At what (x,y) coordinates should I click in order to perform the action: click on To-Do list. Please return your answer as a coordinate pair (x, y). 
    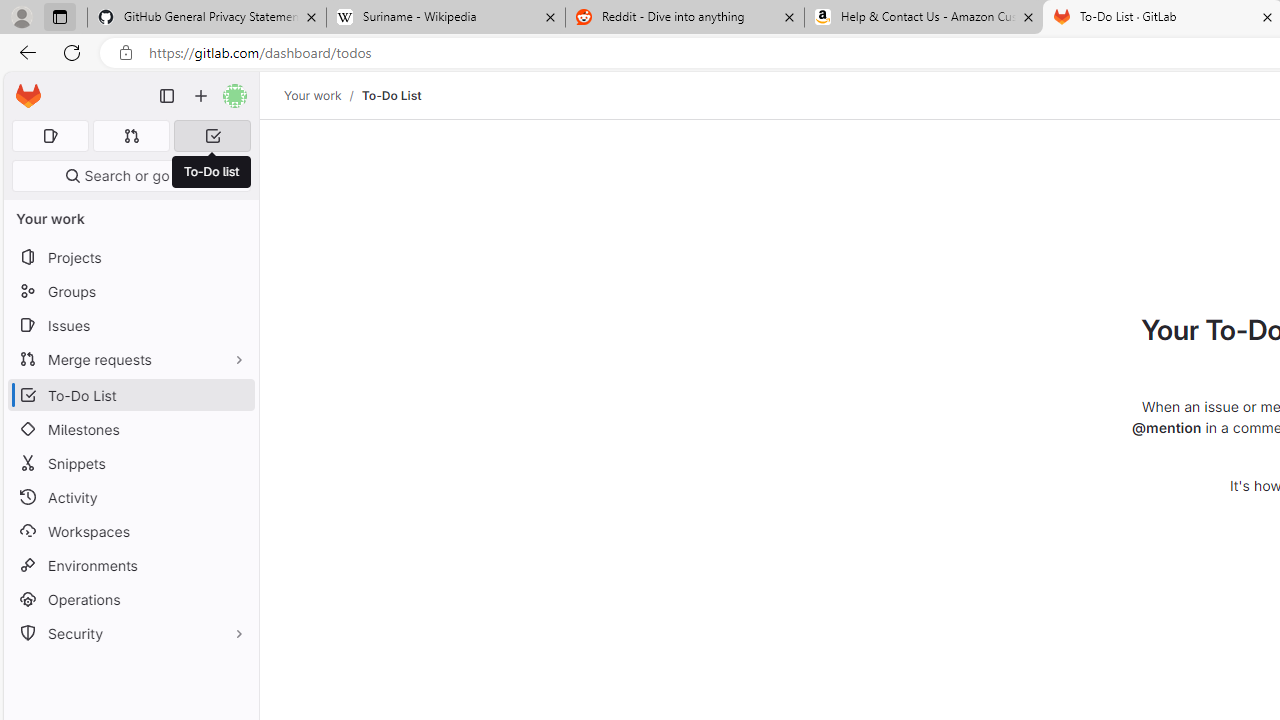
    Looking at the image, I should click on (212, 172).